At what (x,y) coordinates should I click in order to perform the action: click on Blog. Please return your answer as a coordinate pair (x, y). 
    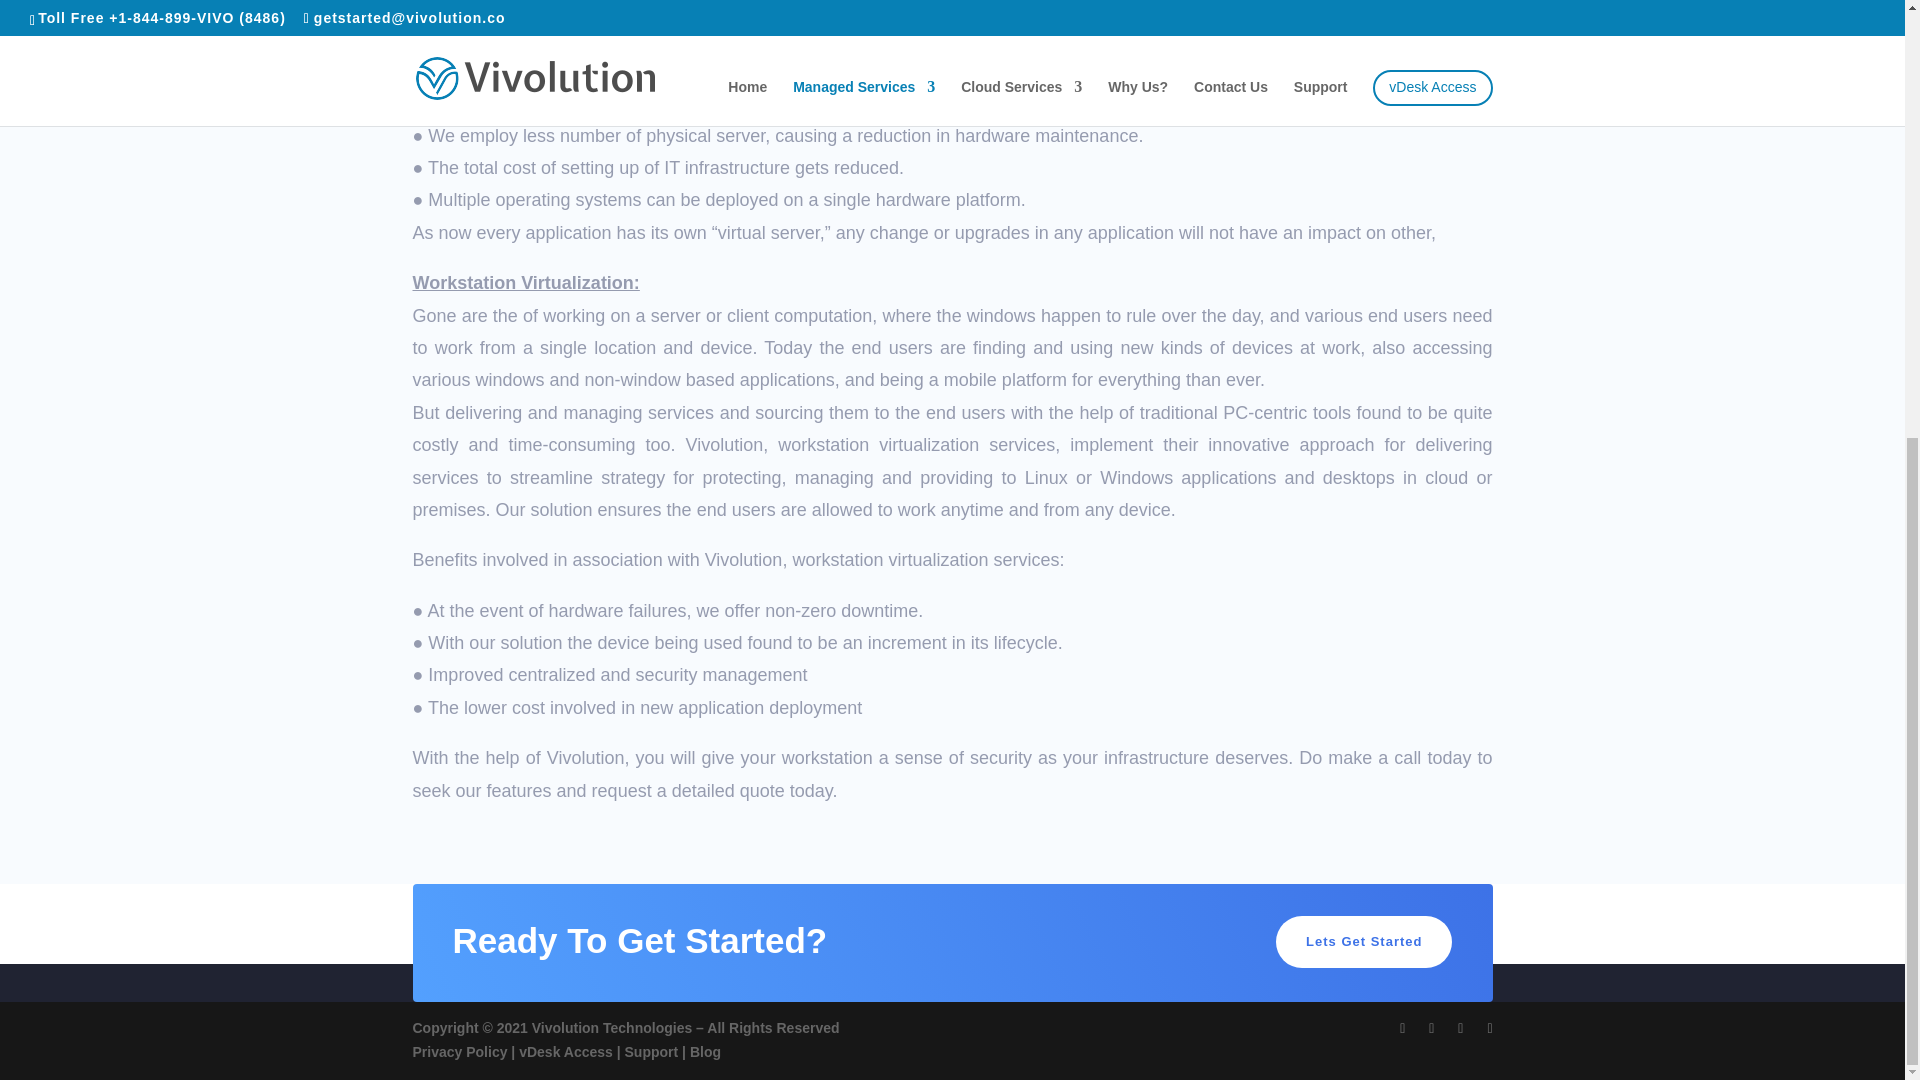
    Looking at the image, I should click on (705, 1052).